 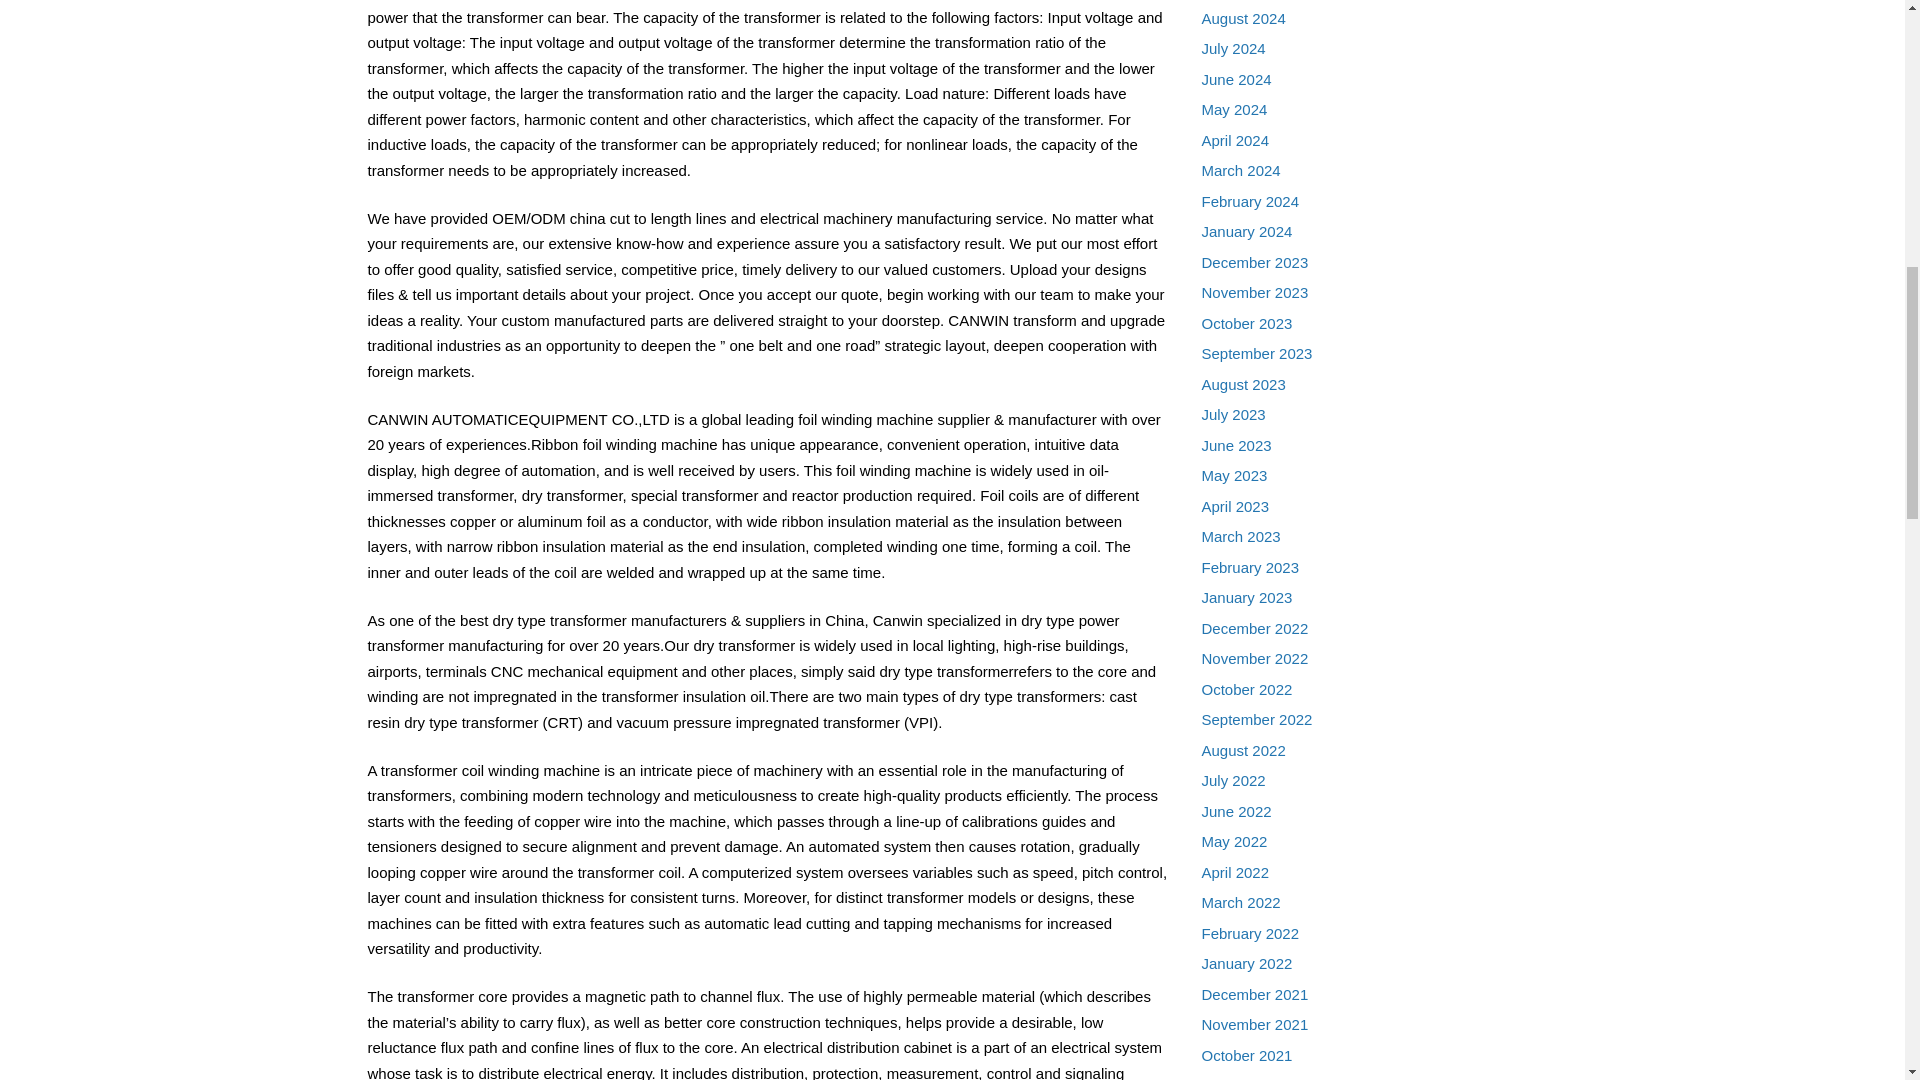 I want to click on February 2024, so click(x=1250, y=201).